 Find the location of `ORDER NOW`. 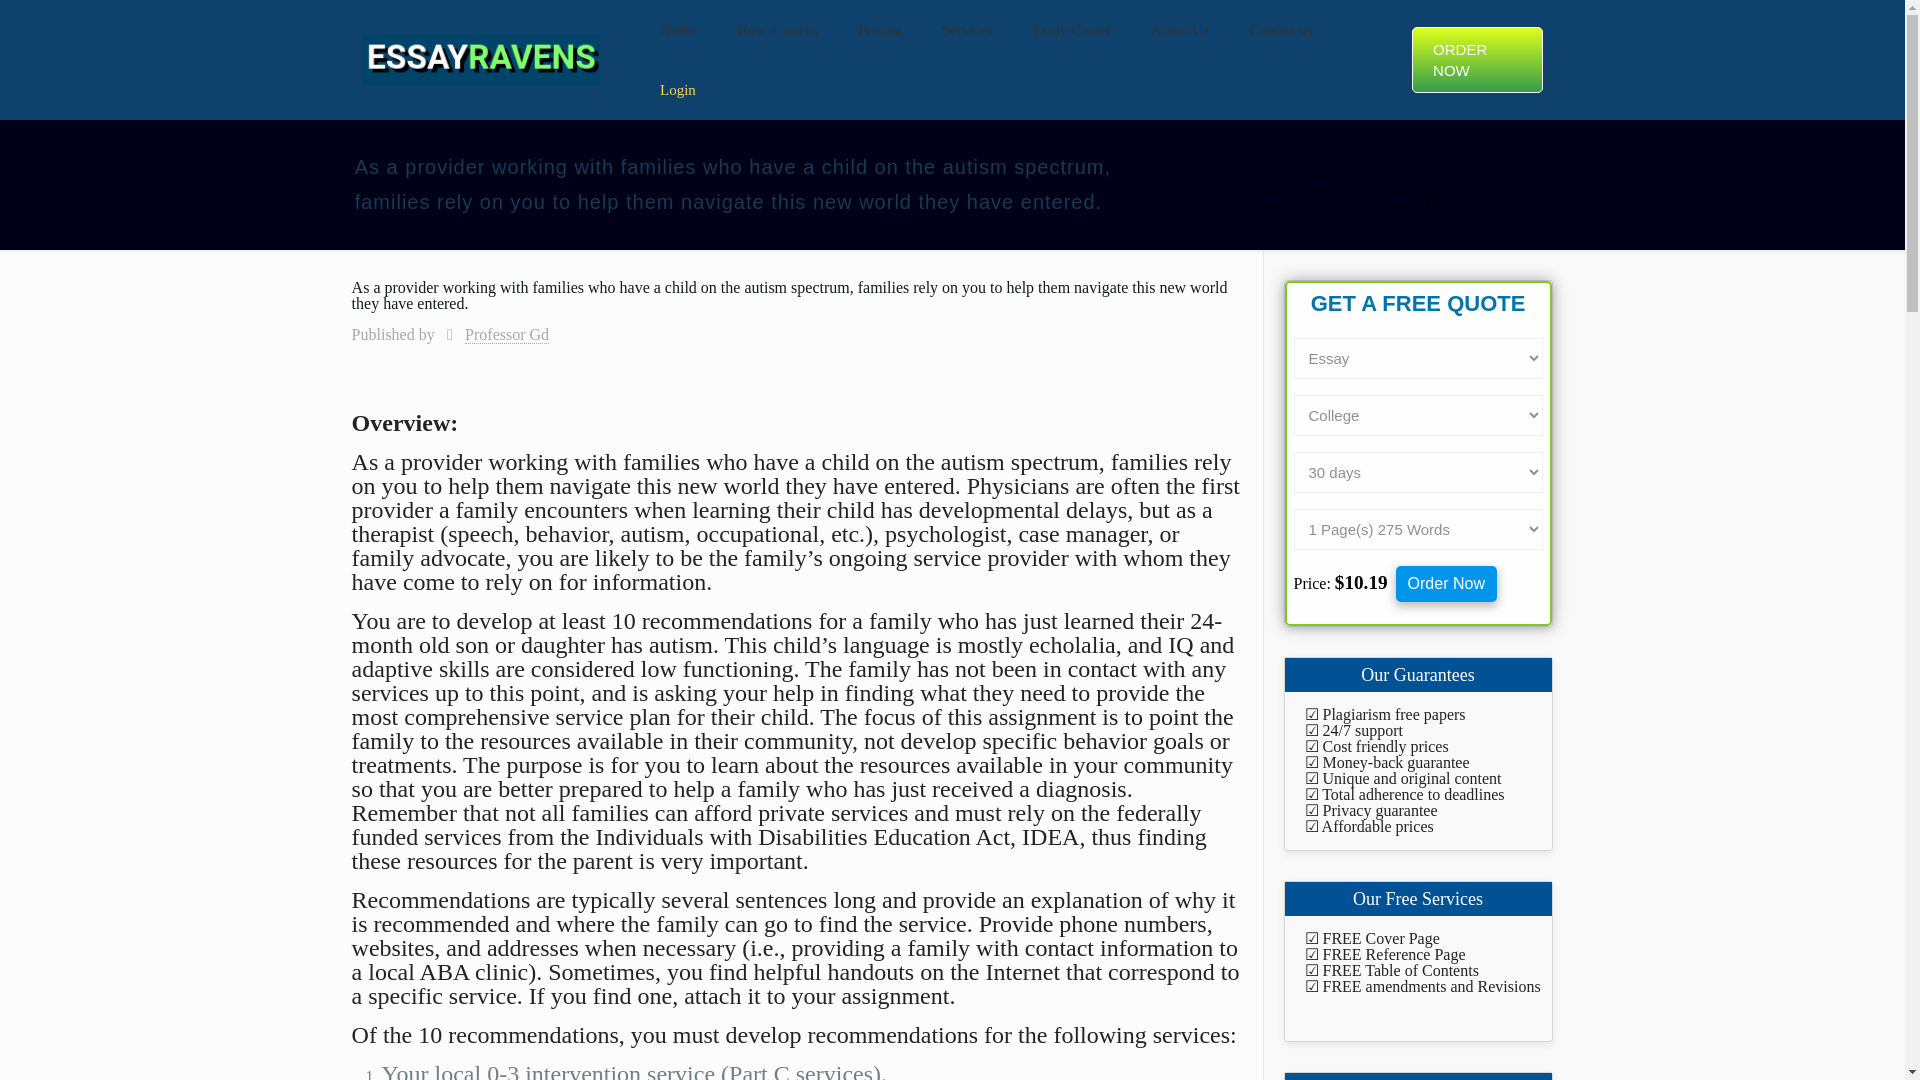

ORDER NOW is located at coordinates (1476, 60).